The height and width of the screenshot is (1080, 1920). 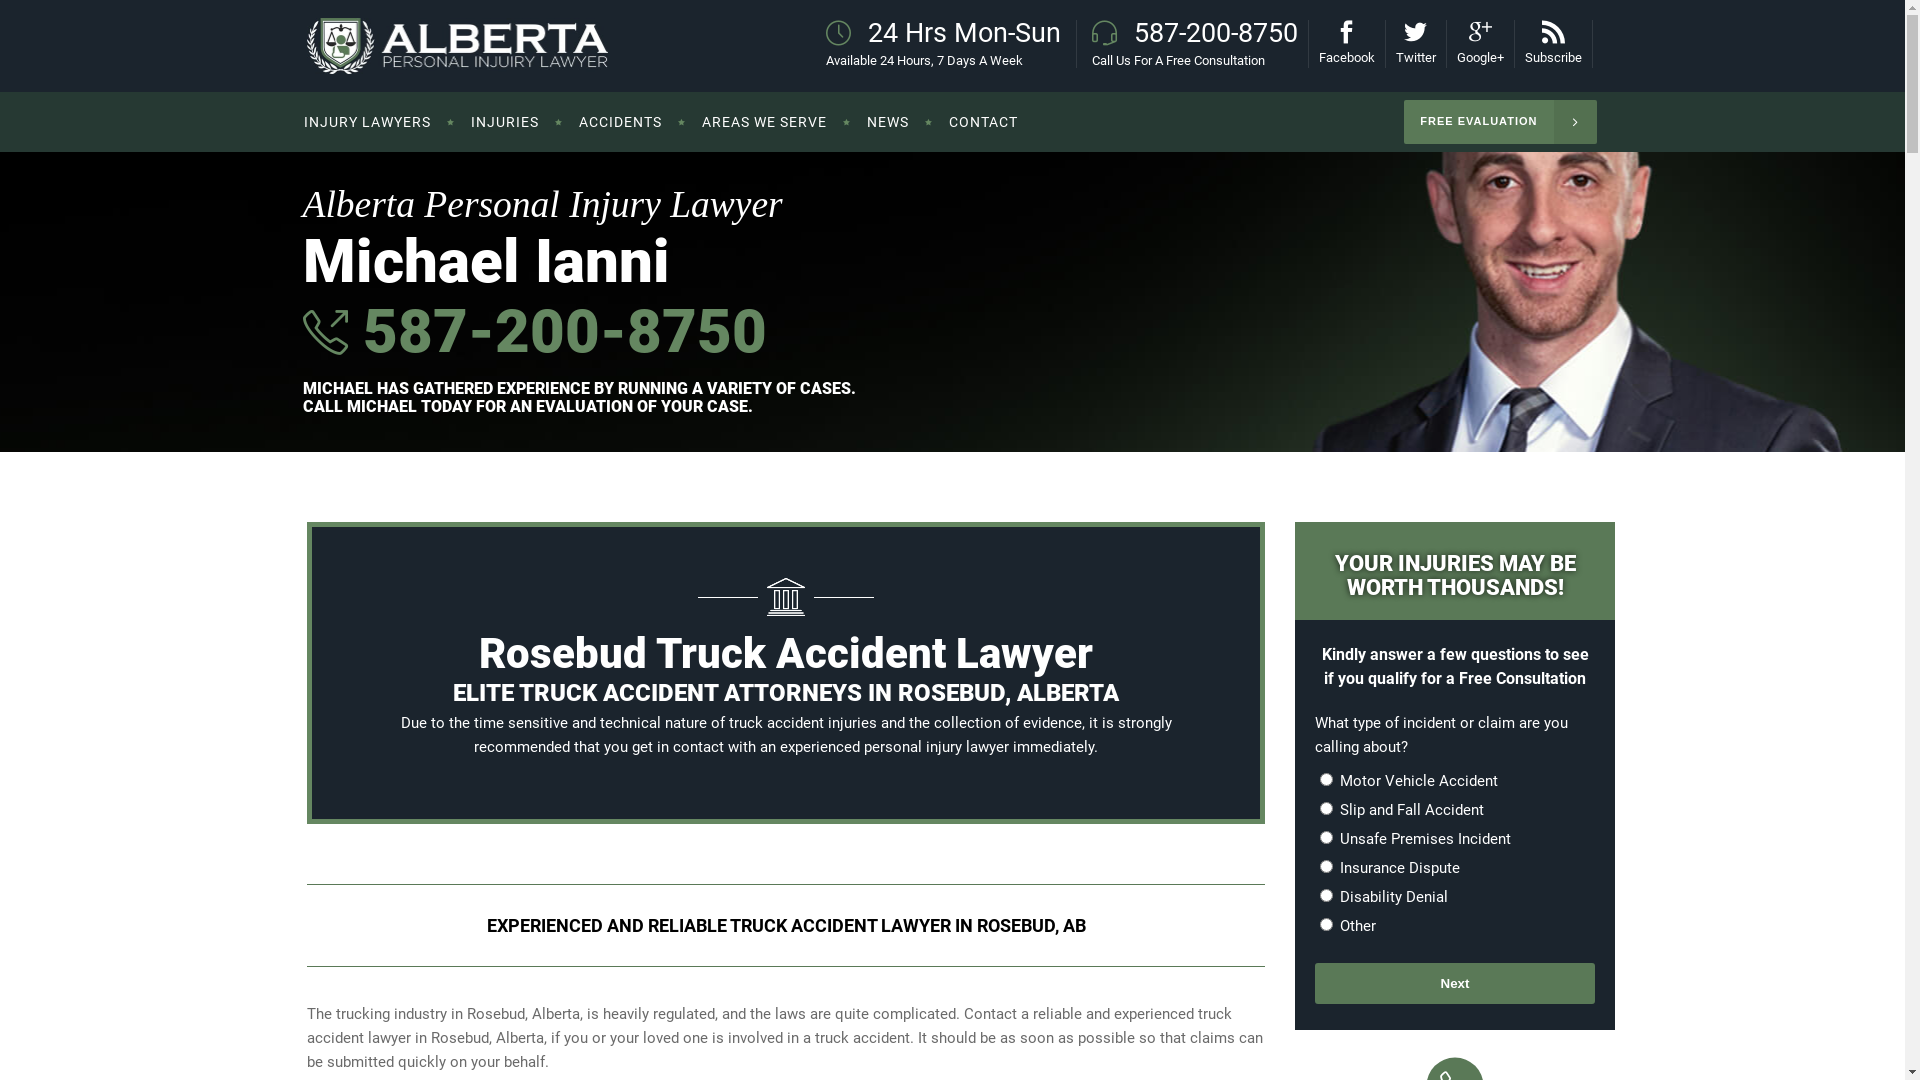 I want to click on AREAS WE SERVE, so click(x=764, y=122).